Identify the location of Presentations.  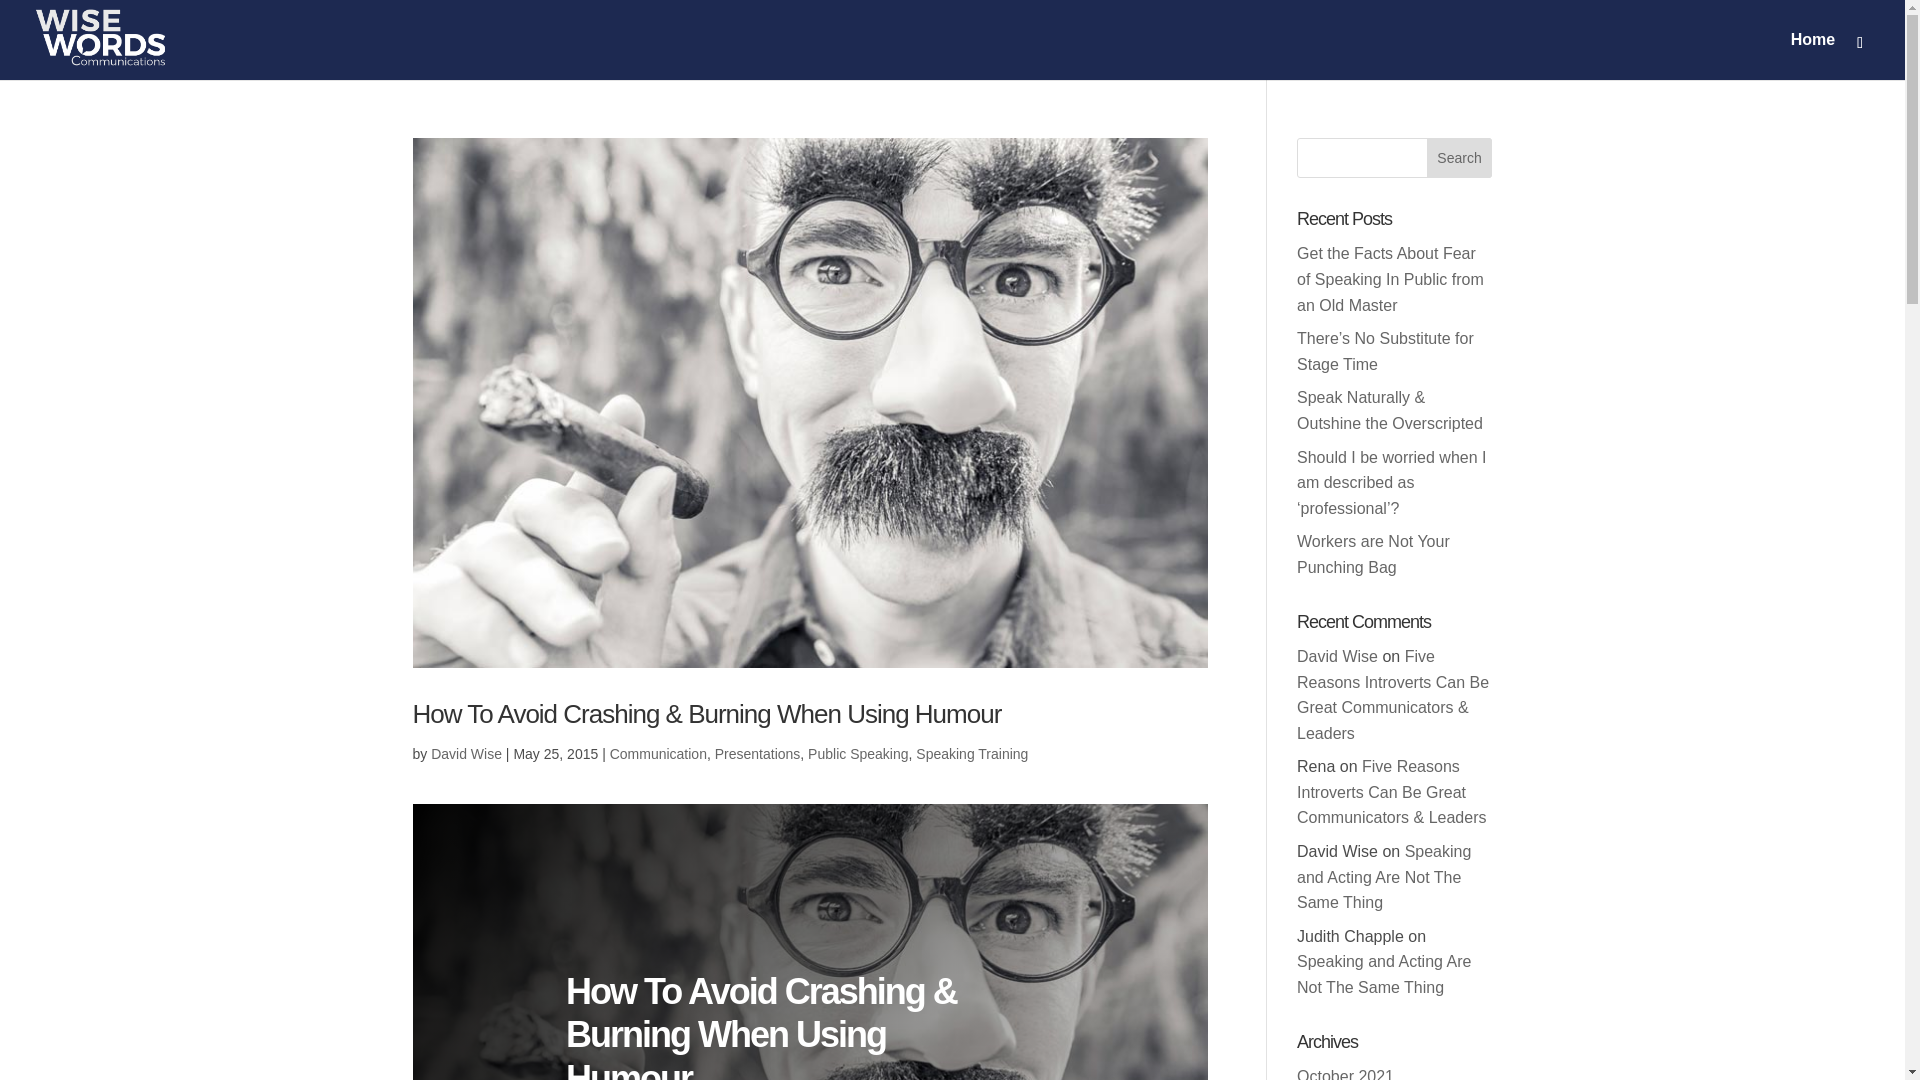
(757, 754).